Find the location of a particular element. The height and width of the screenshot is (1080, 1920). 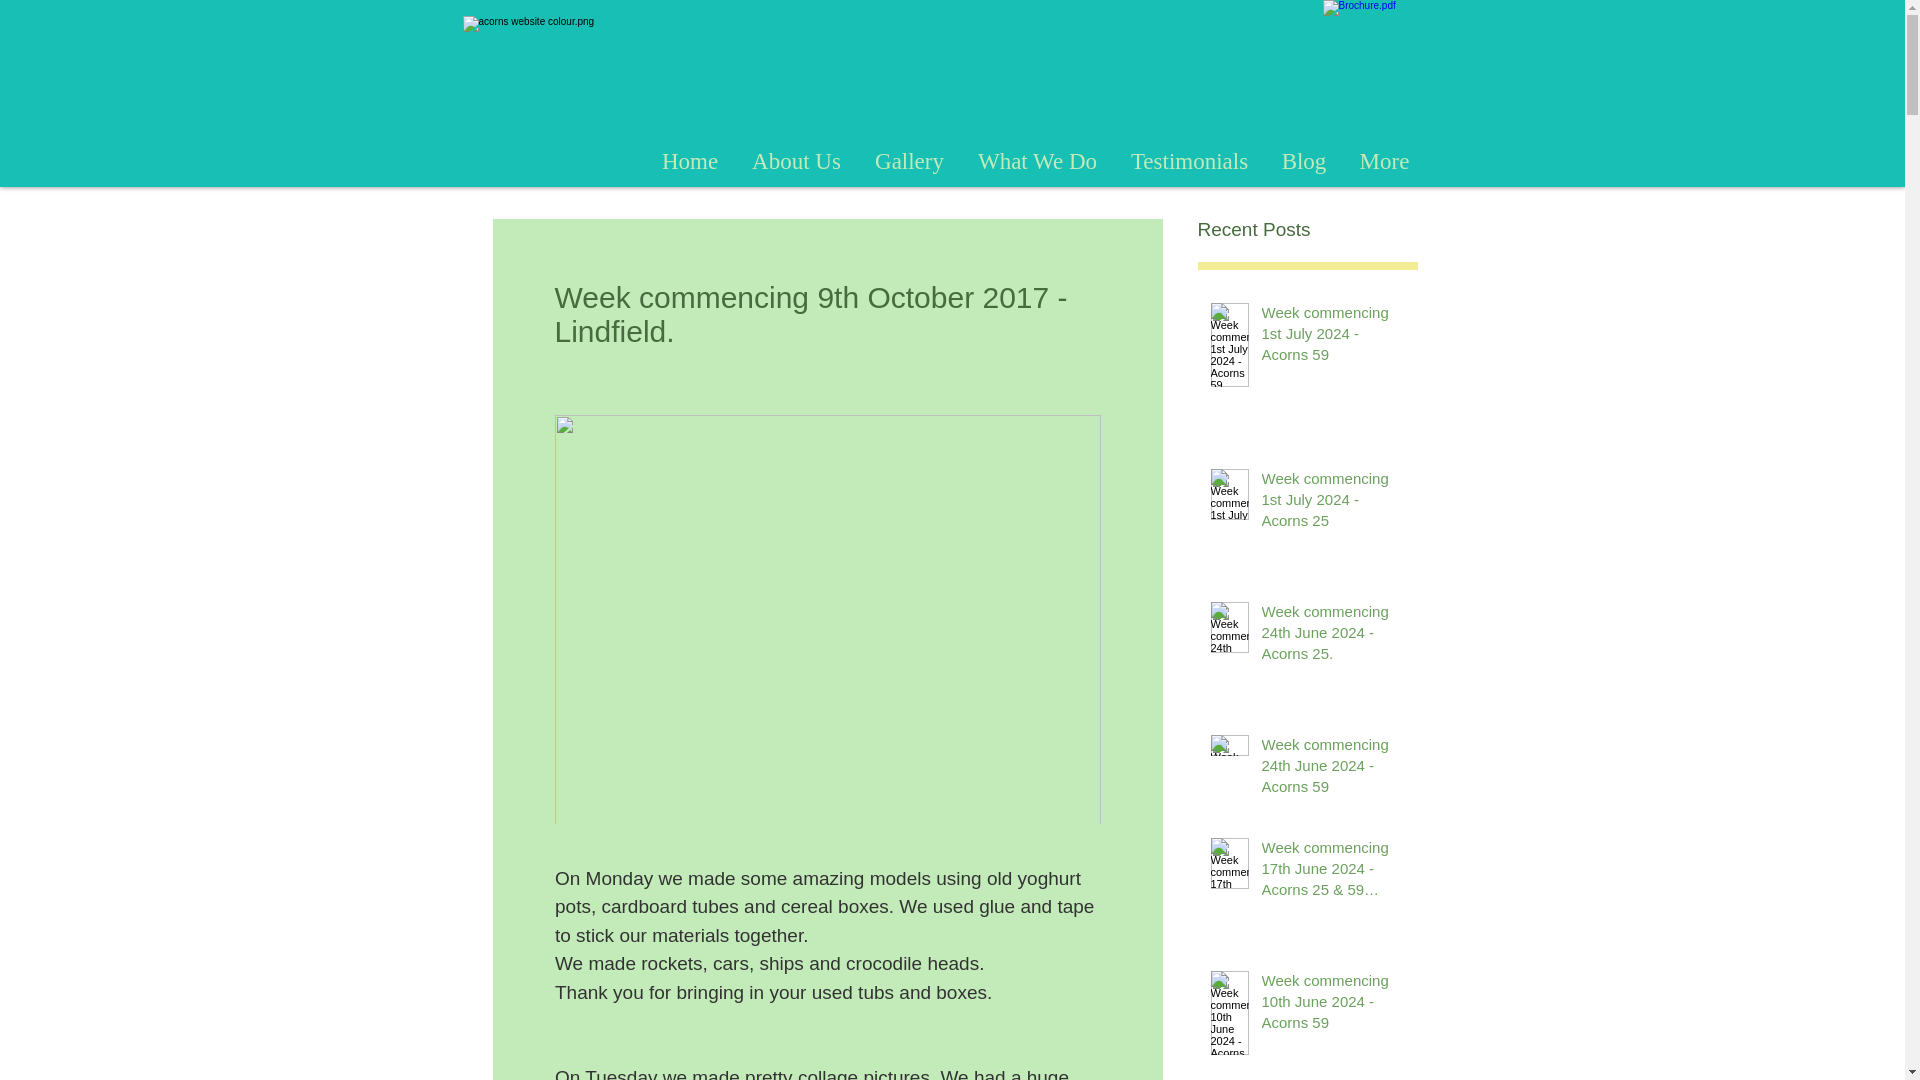

Week commencing 1st July 2024 - Acorns 59 is located at coordinates (1333, 337).